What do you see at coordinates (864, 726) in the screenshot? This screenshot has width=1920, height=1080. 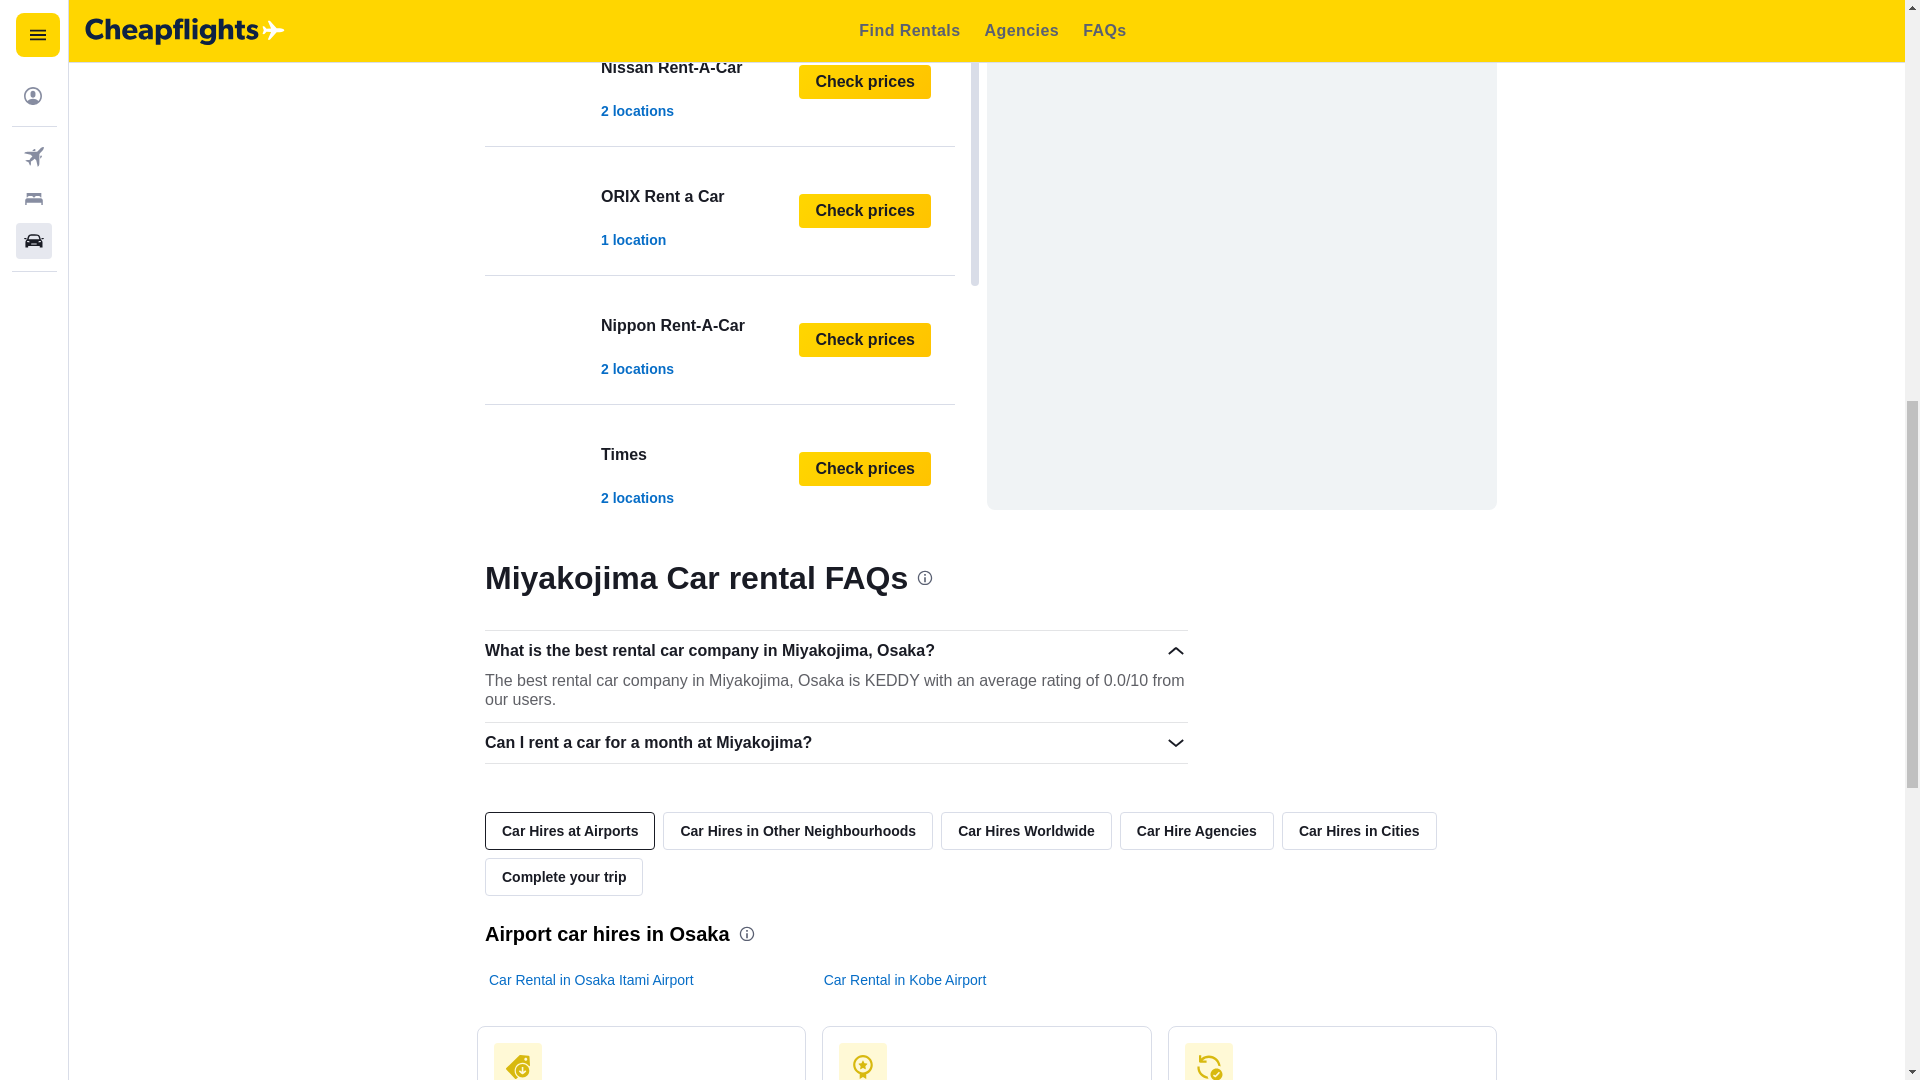 I see `Check prices` at bounding box center [864, 726].